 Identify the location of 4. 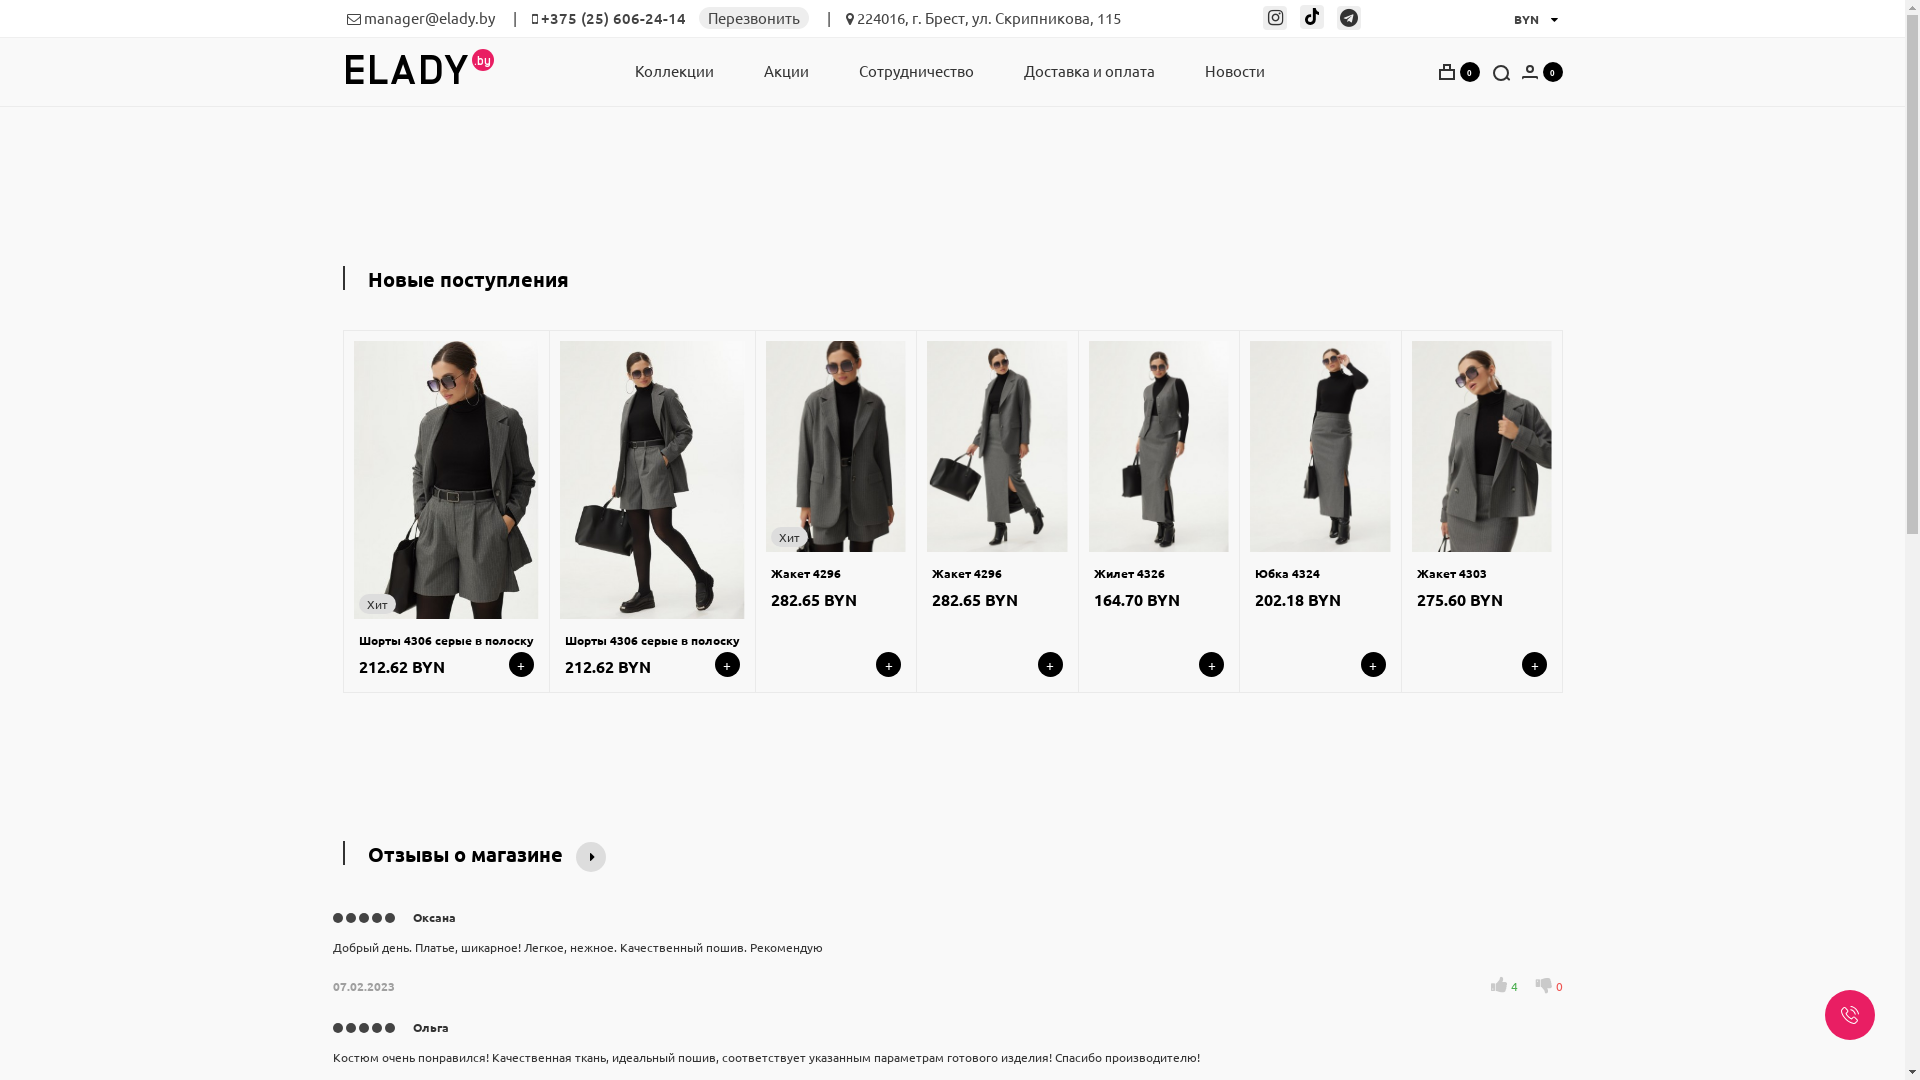
(1504, 986).